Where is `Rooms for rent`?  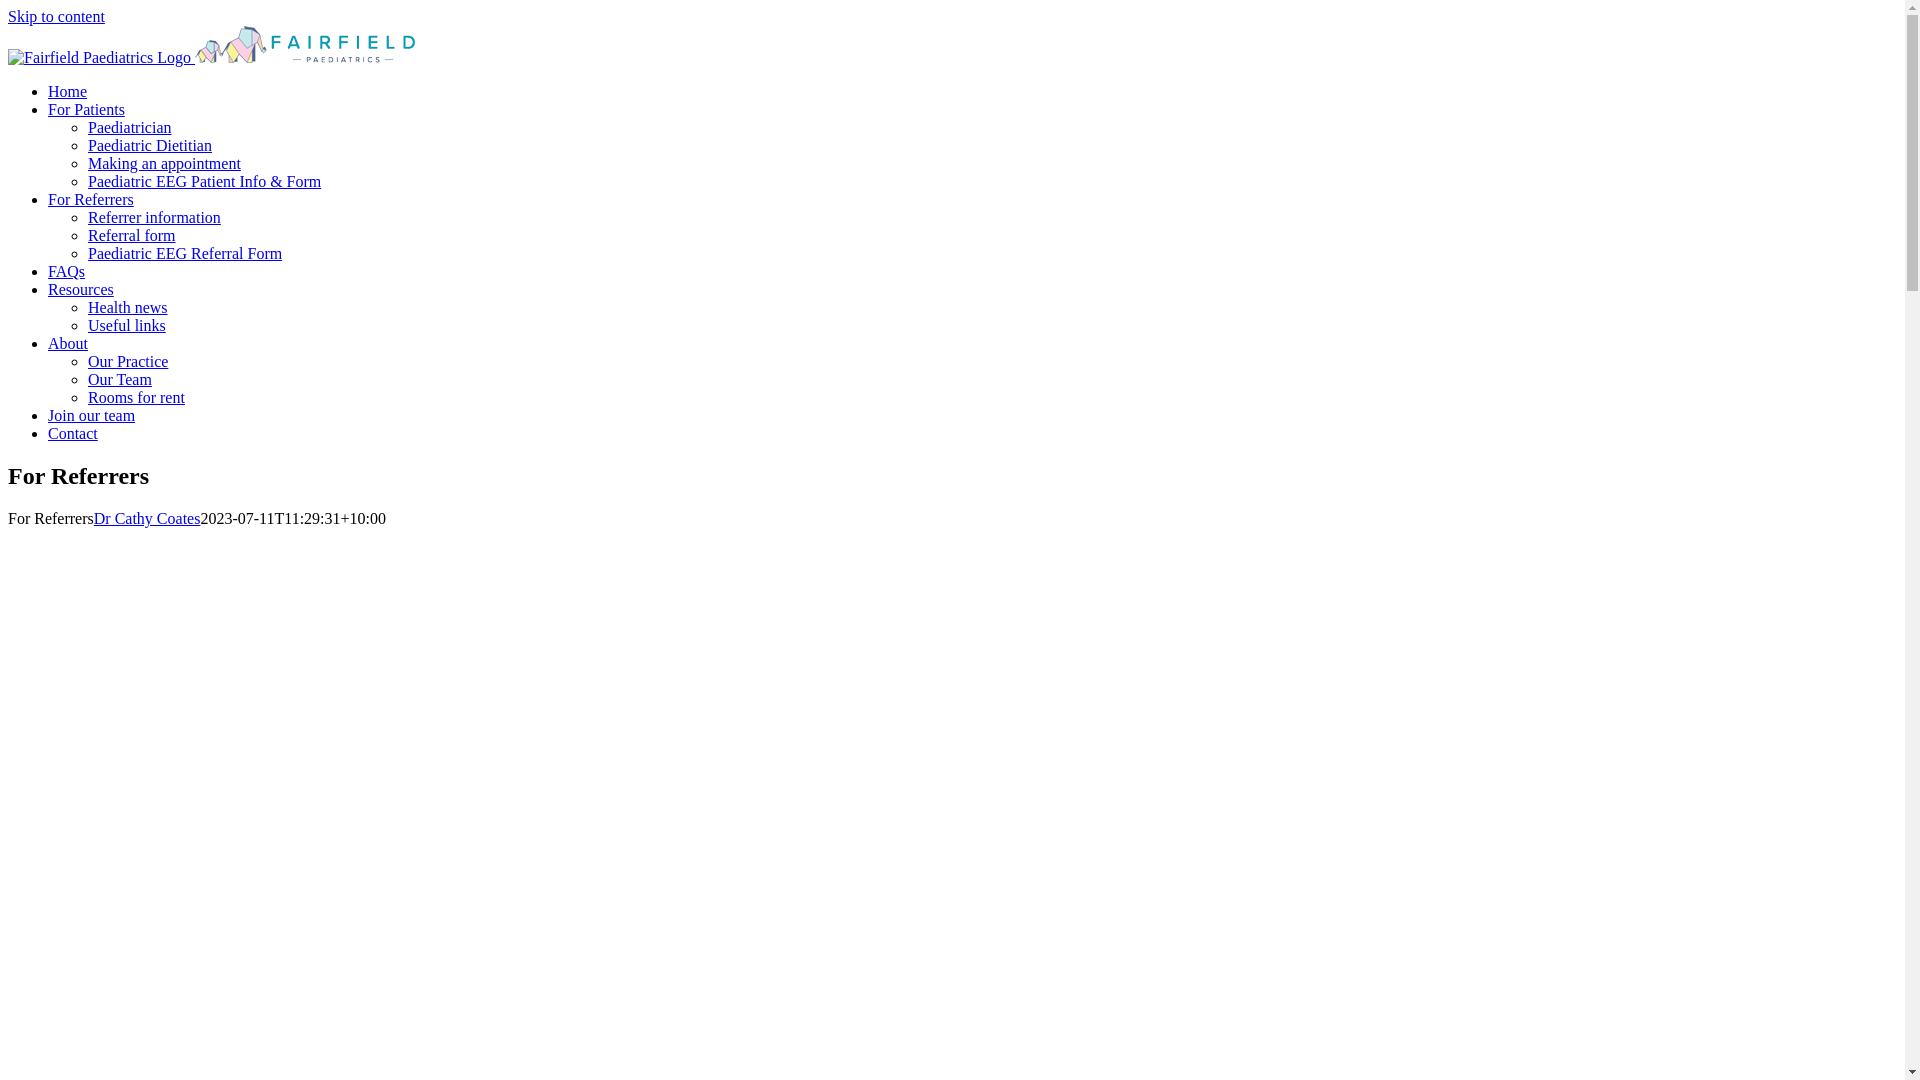
Rooms for rent is located at coordinates (136, 398).